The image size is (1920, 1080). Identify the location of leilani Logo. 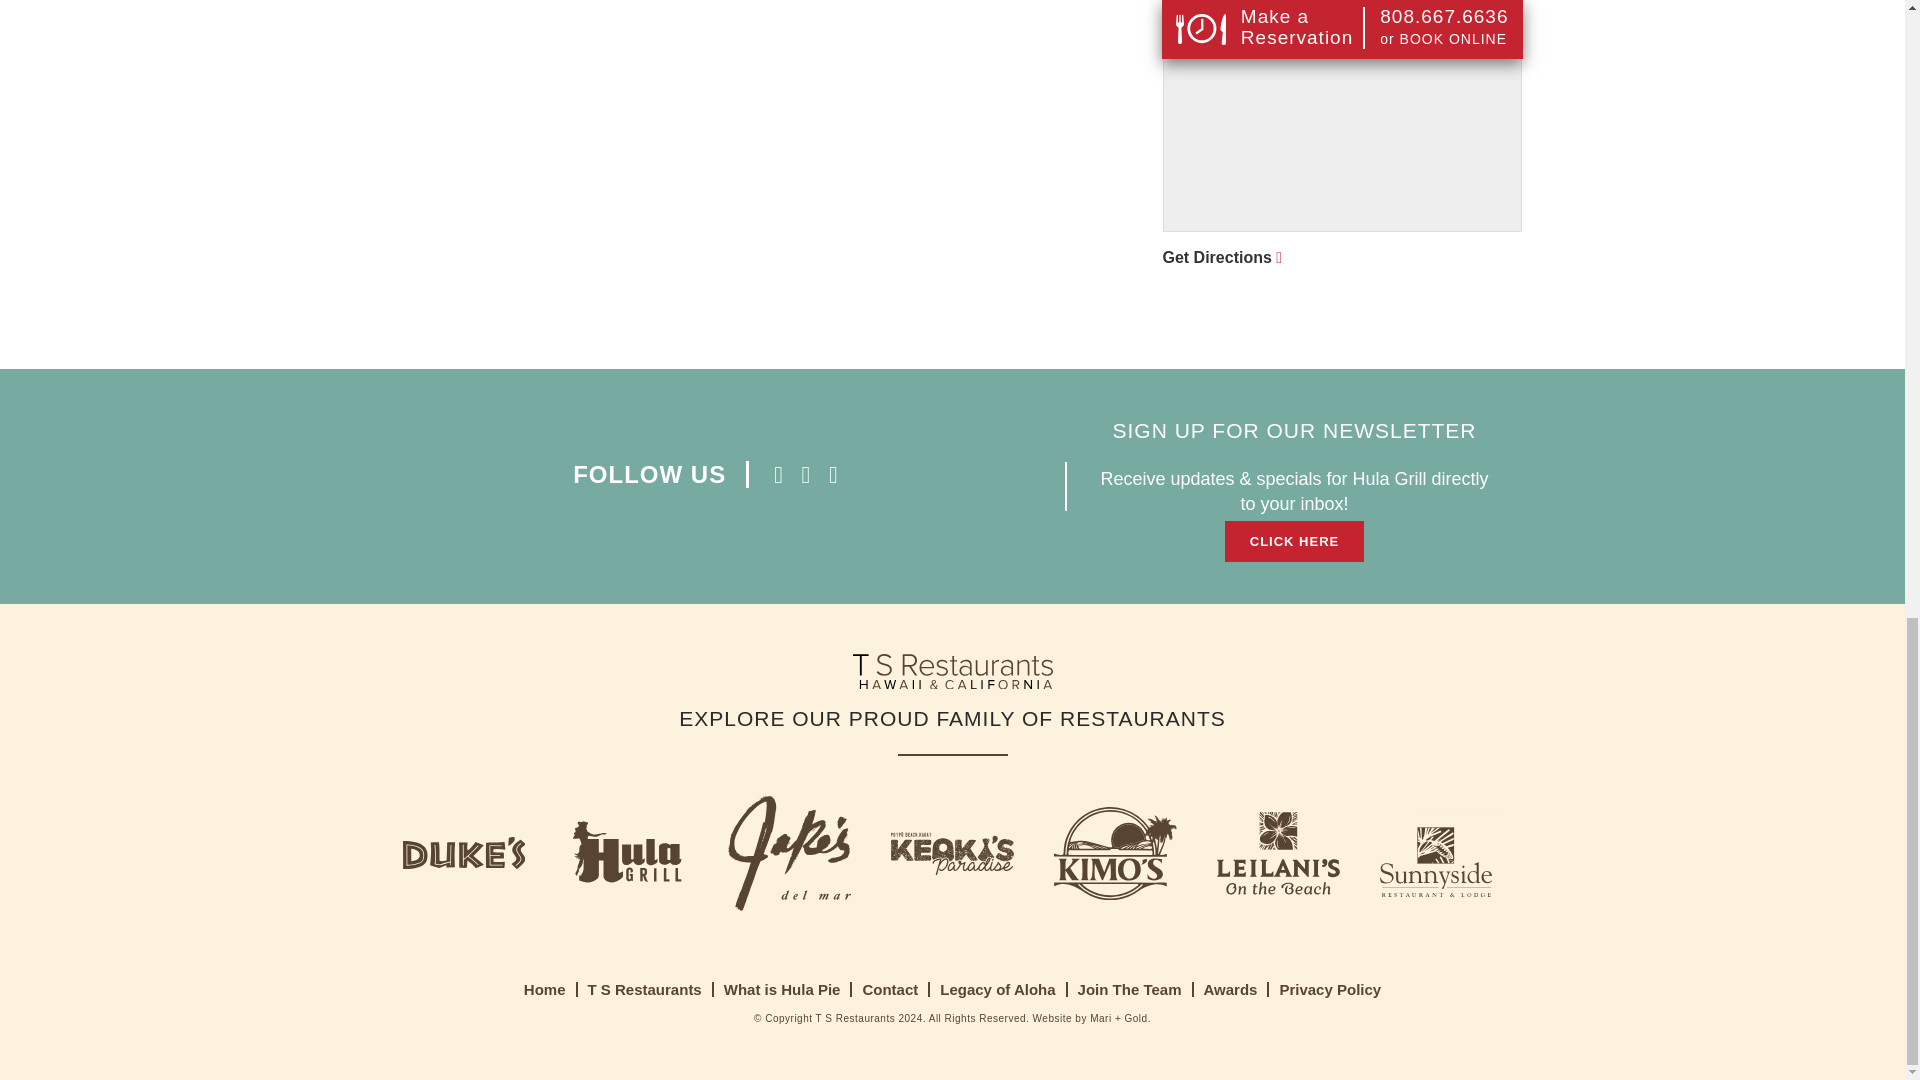
(1278, 856).